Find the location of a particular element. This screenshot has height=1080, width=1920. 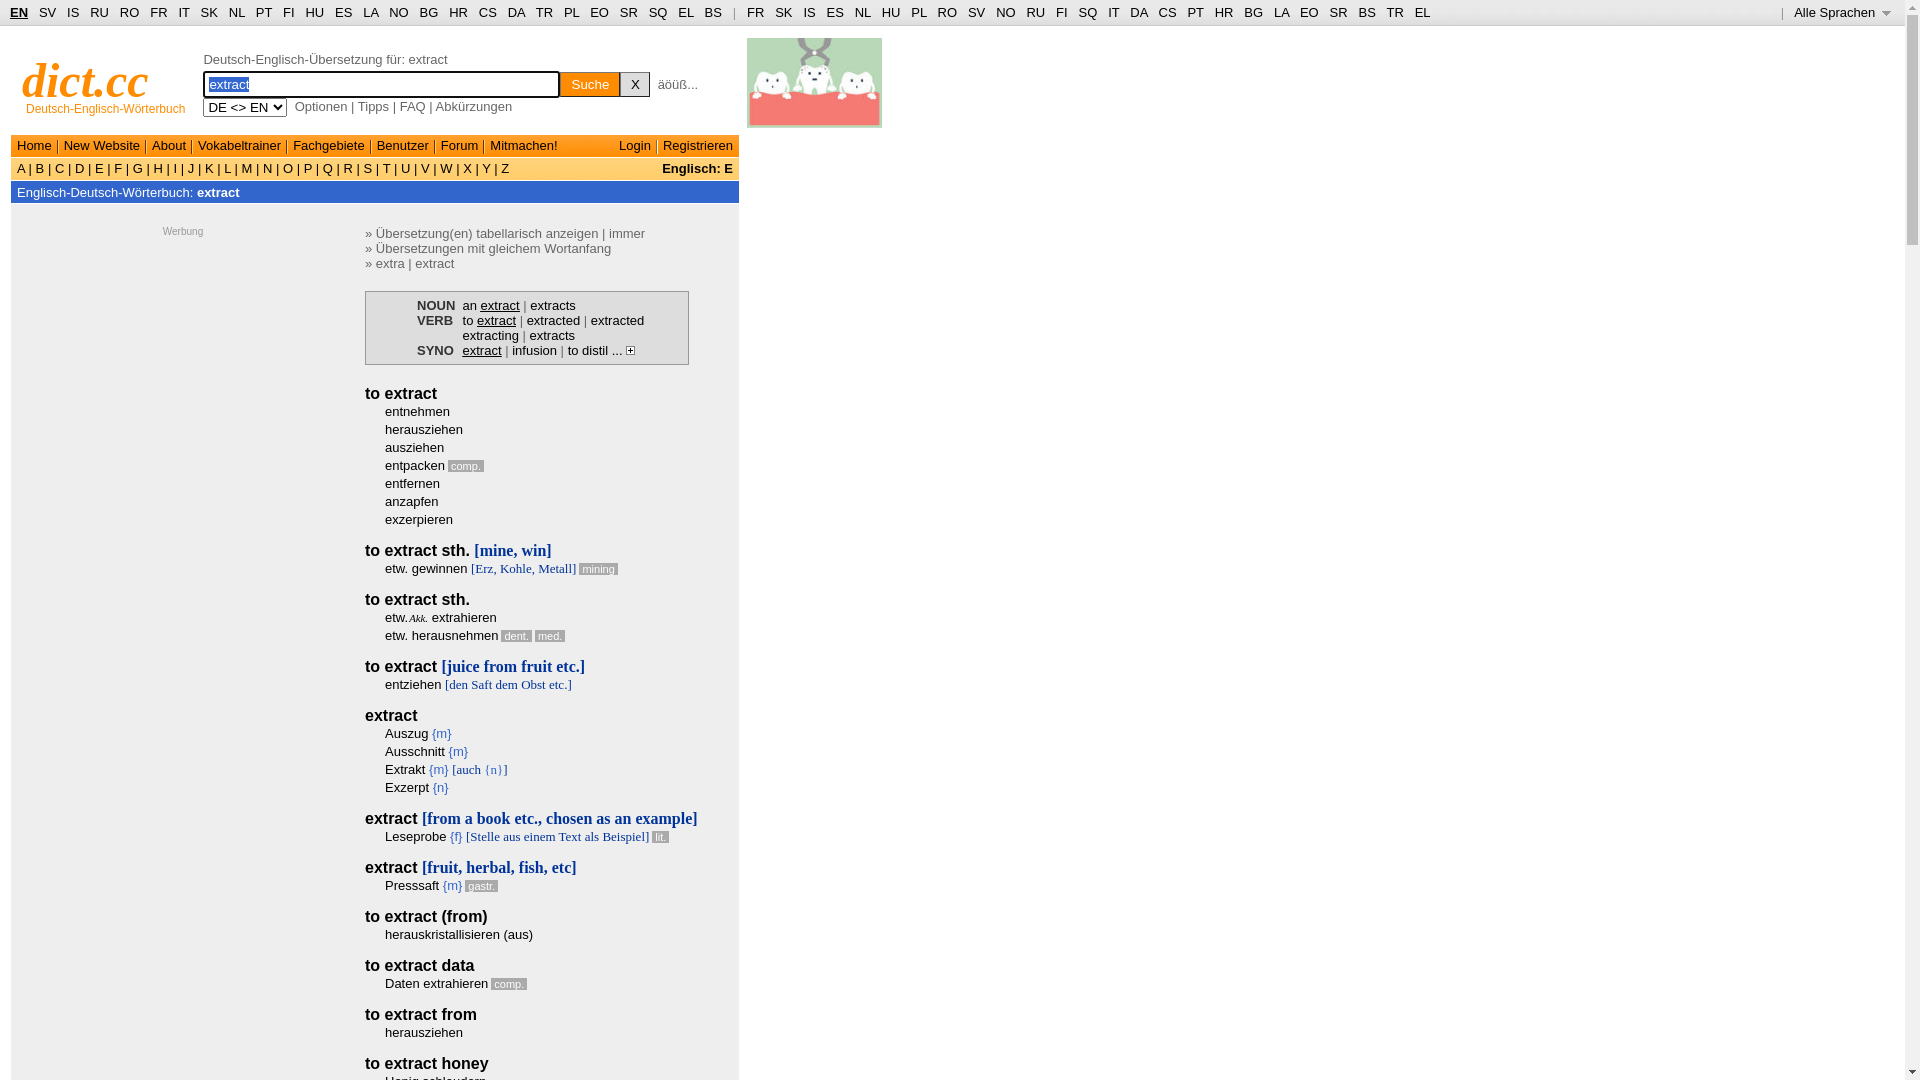

EN is located at coordinates (19, 12).